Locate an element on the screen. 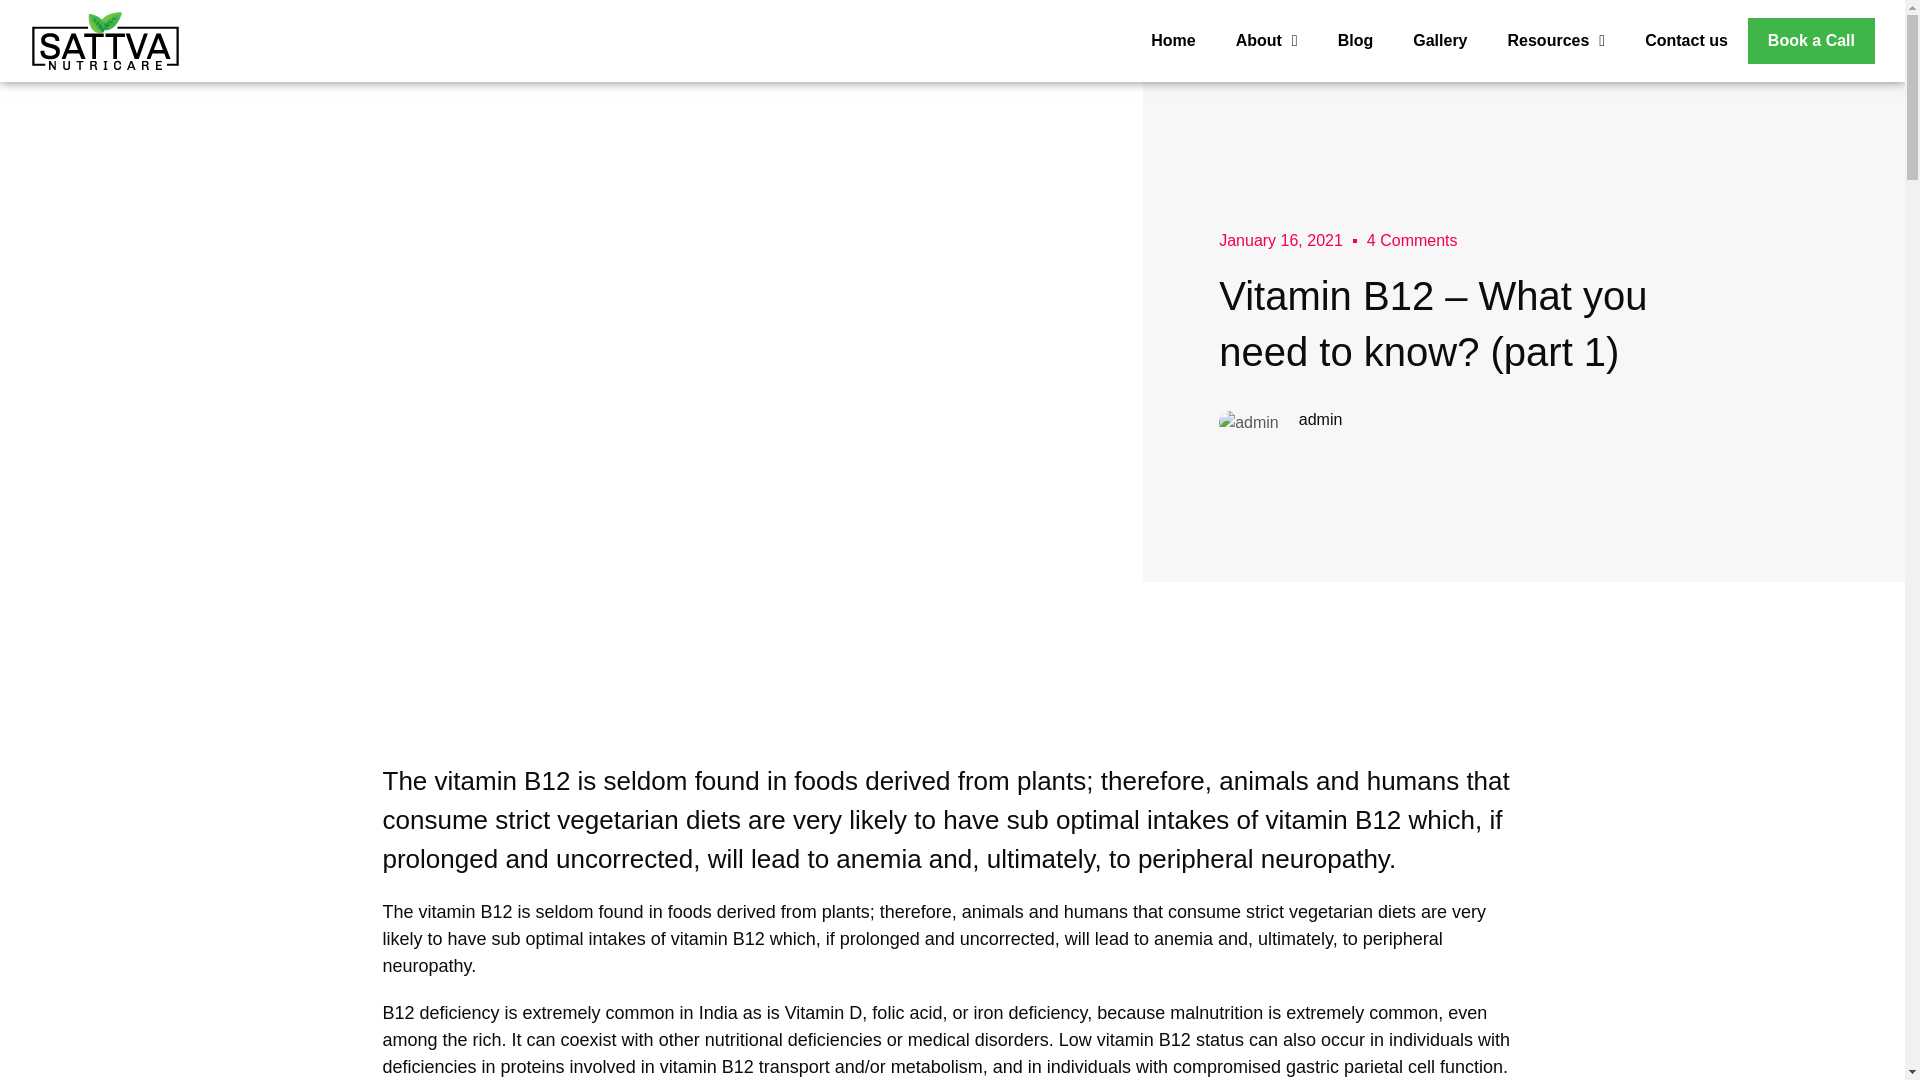  Home is located at coordinates (1172, 40).